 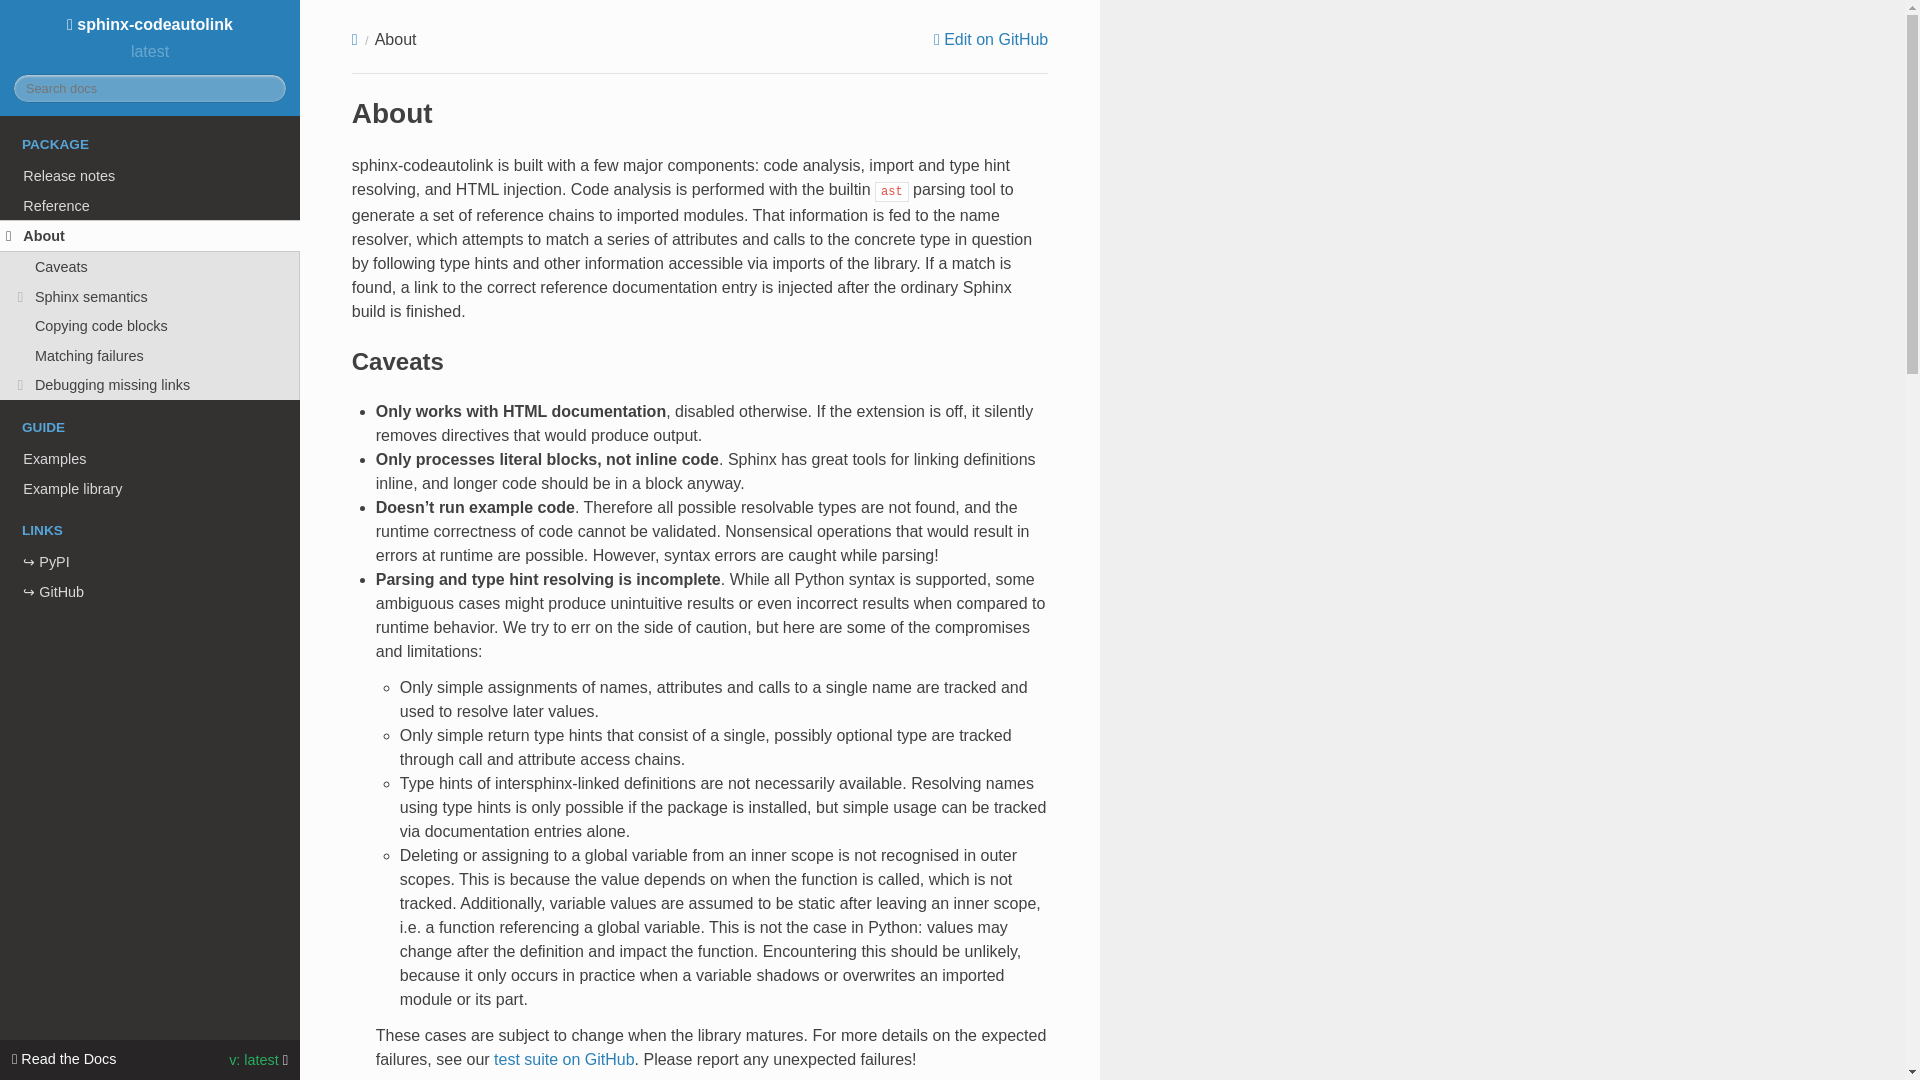 What do you see at coordinates (150, 236) in the screenshot?
I see `About` at bounding box center [150, 236].